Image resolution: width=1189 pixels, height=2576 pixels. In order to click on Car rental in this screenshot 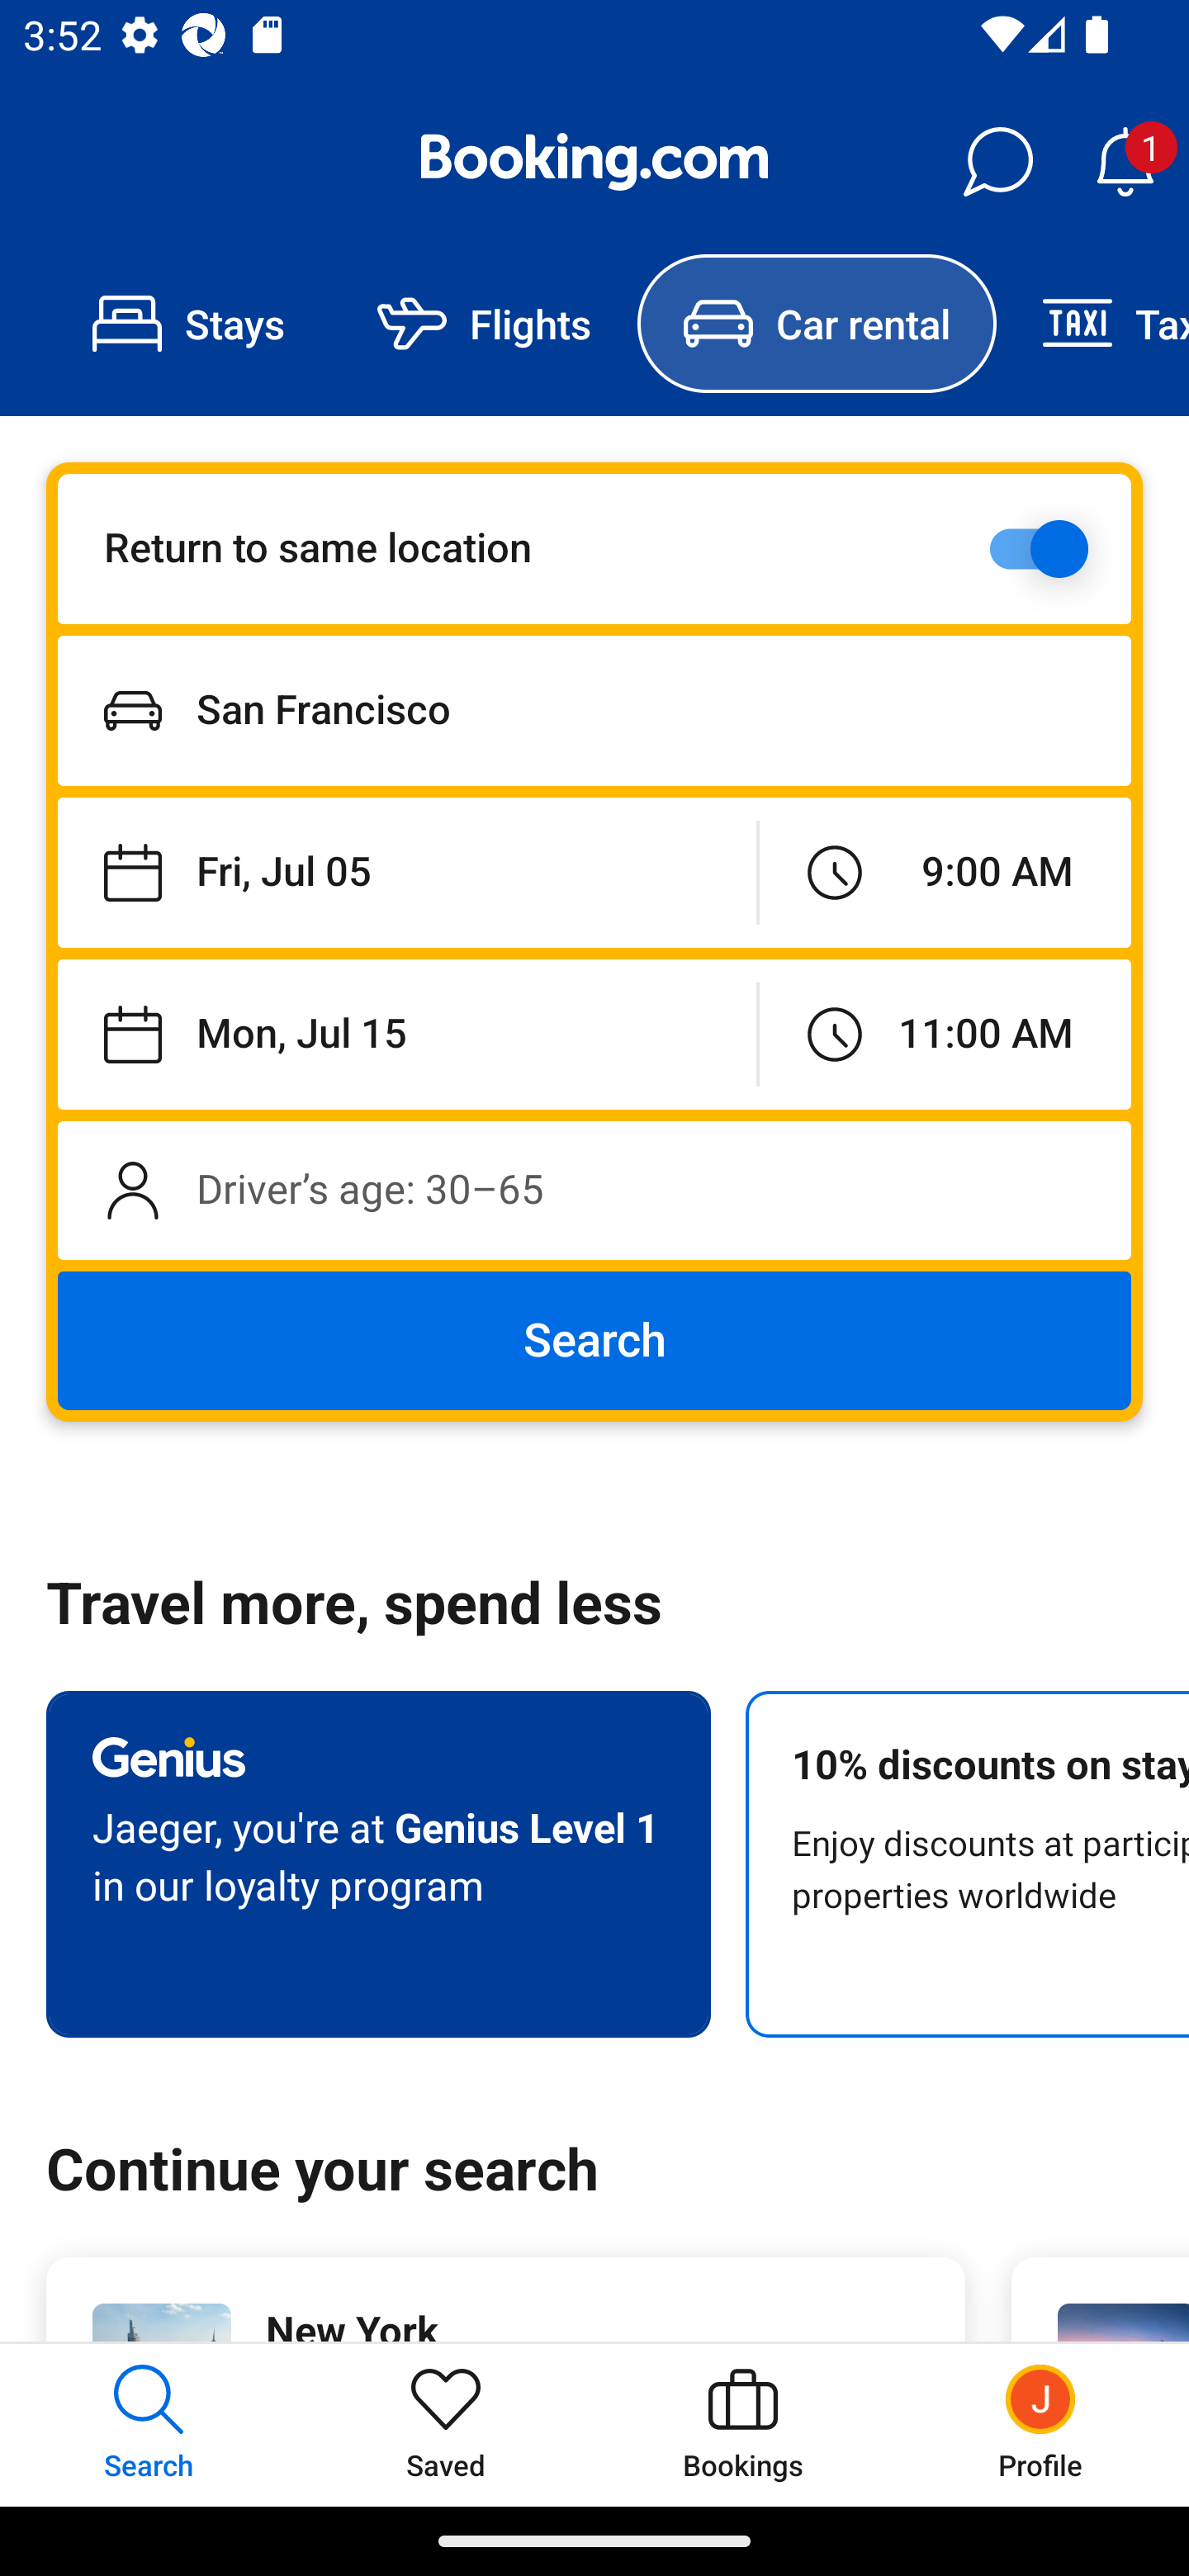, I will do `click(816, 324)`.